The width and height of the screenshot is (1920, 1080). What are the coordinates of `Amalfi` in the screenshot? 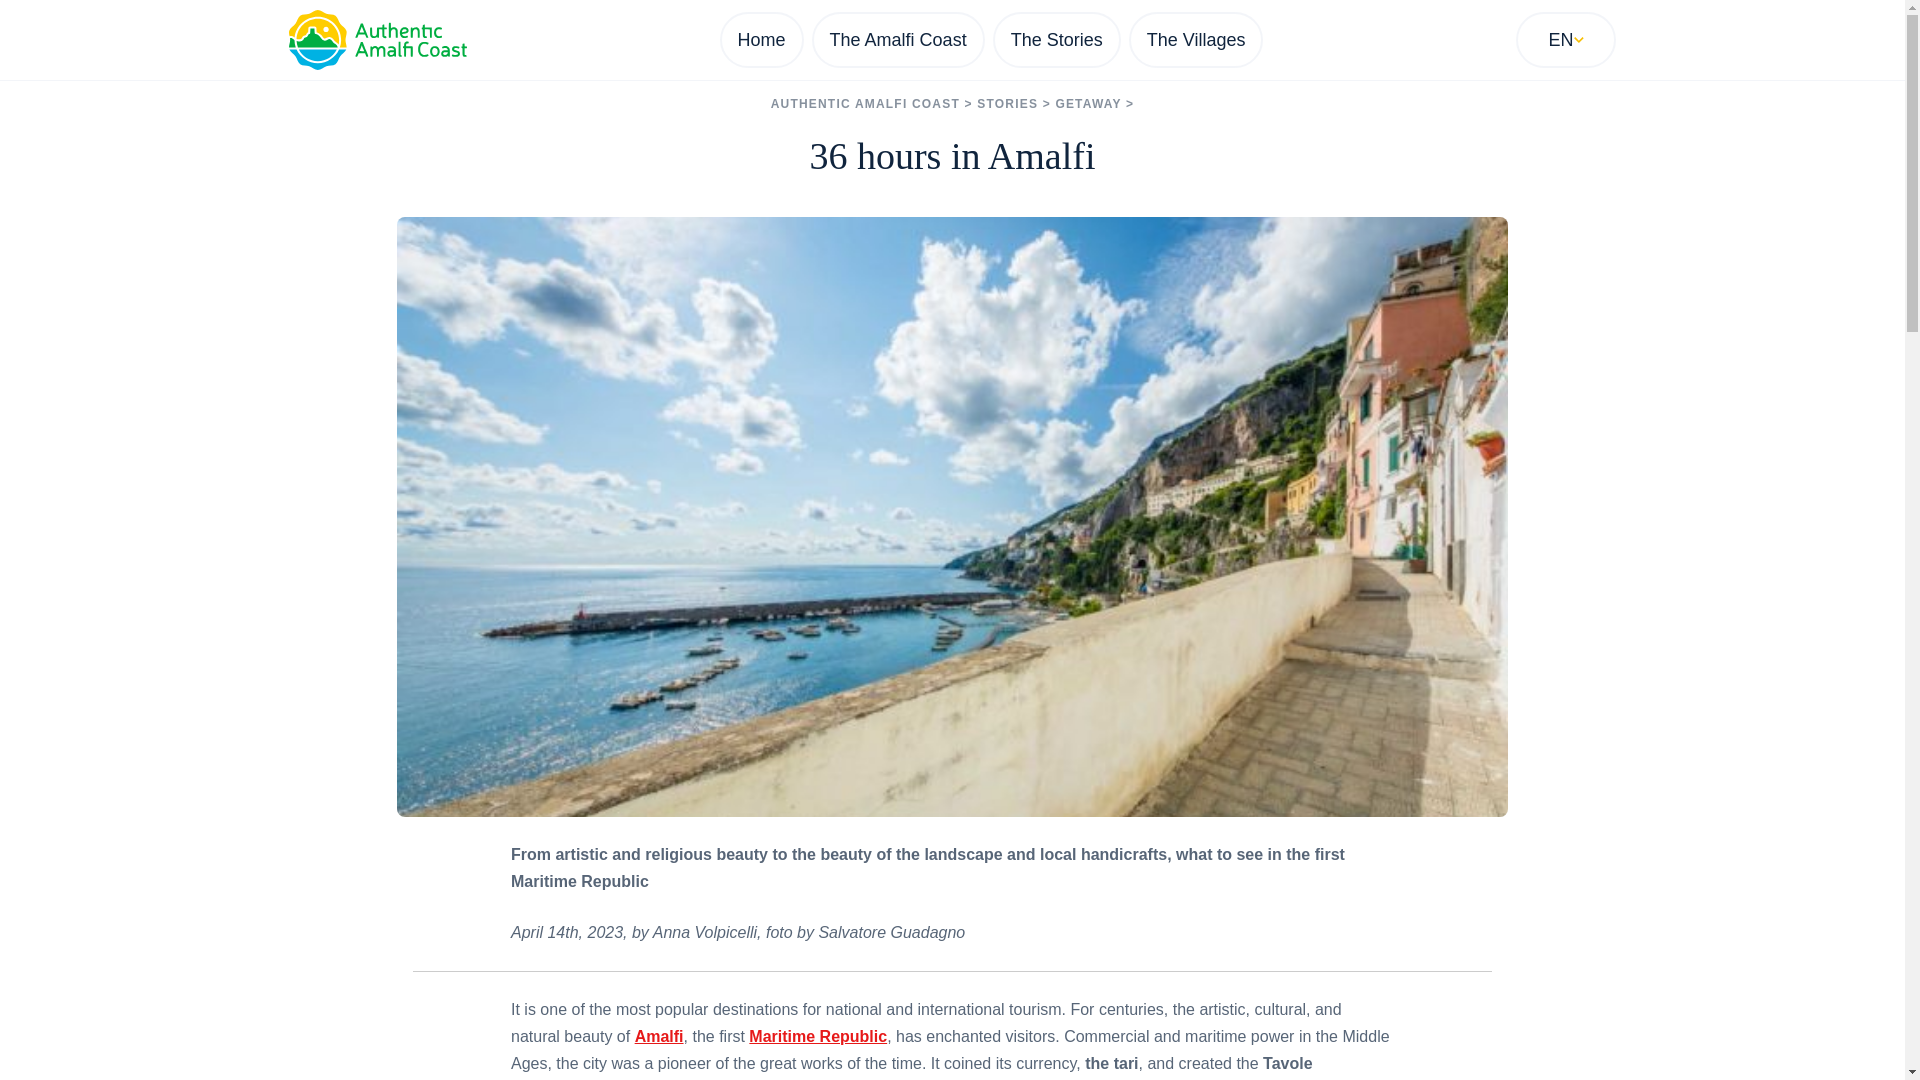 It's located at (659, 1036).